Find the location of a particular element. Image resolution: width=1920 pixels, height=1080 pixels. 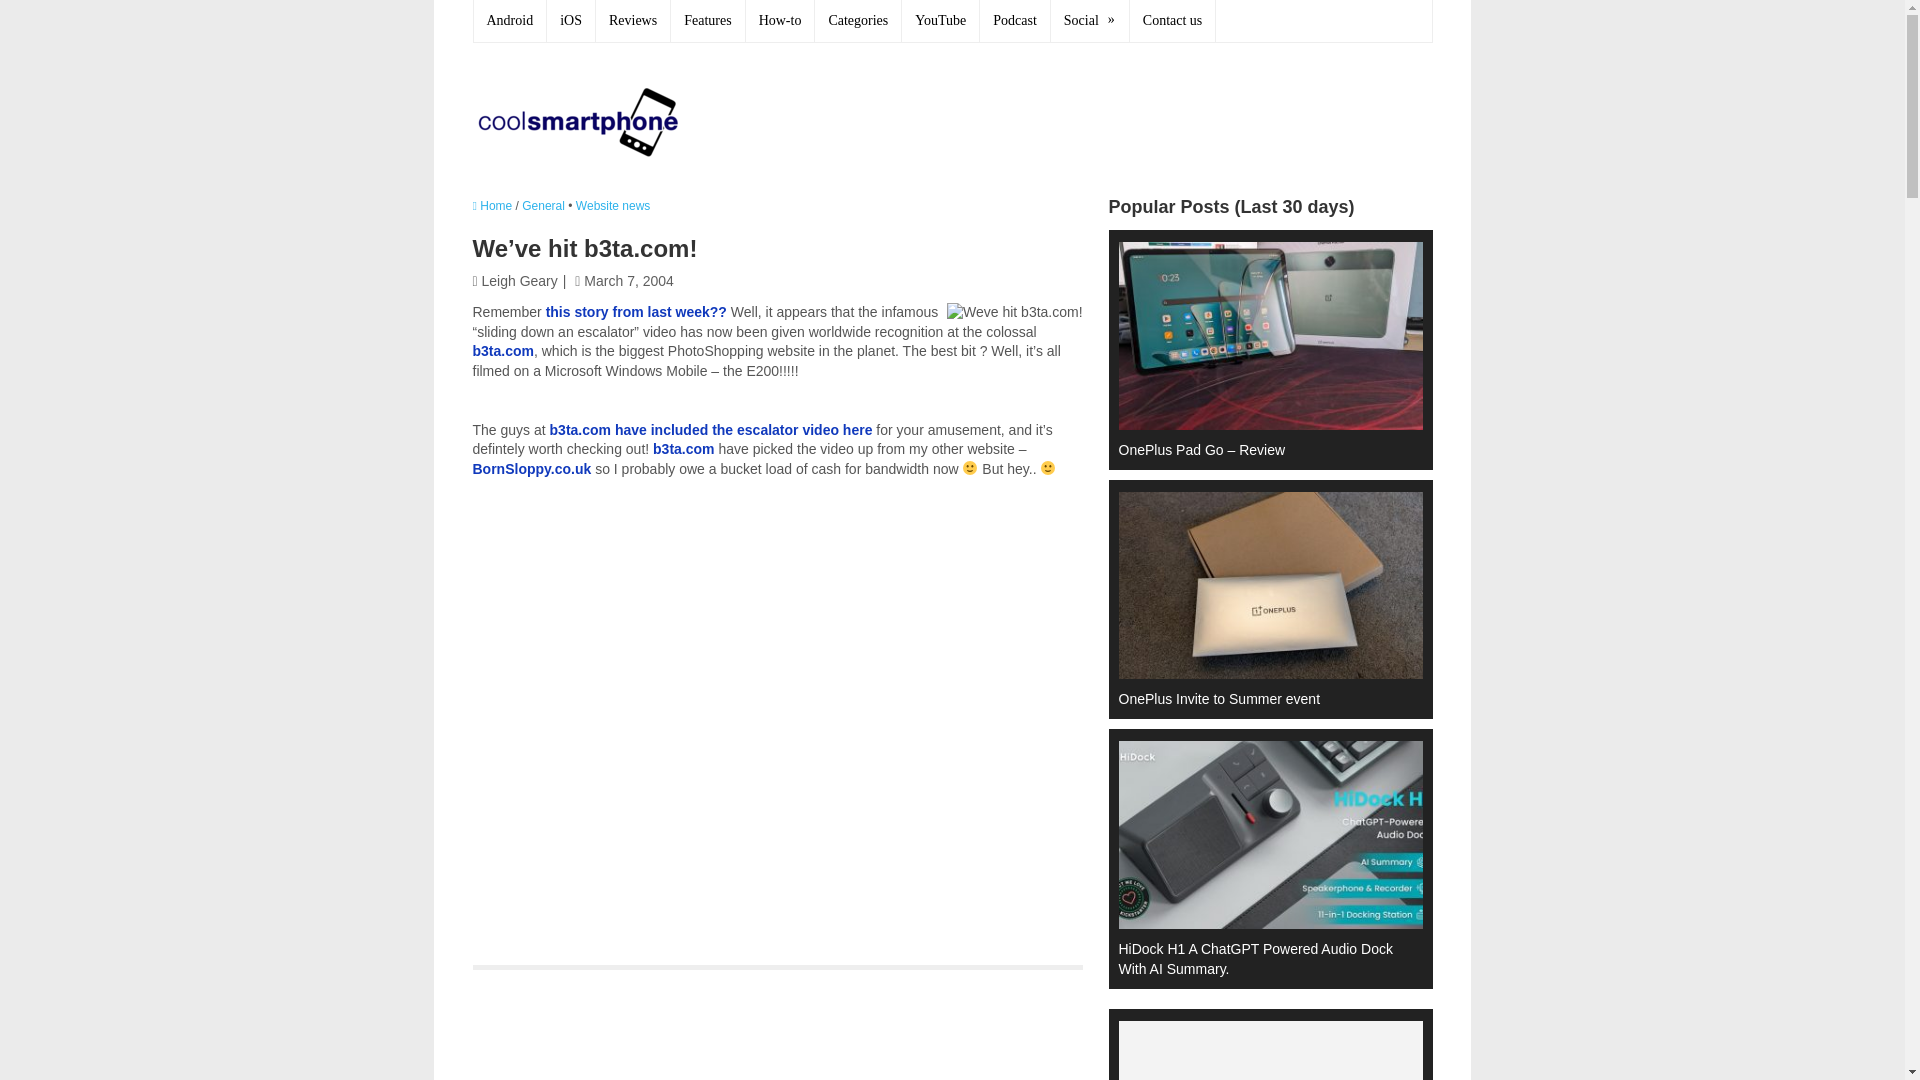

b3ta.com is located at coordinates (502, 350).